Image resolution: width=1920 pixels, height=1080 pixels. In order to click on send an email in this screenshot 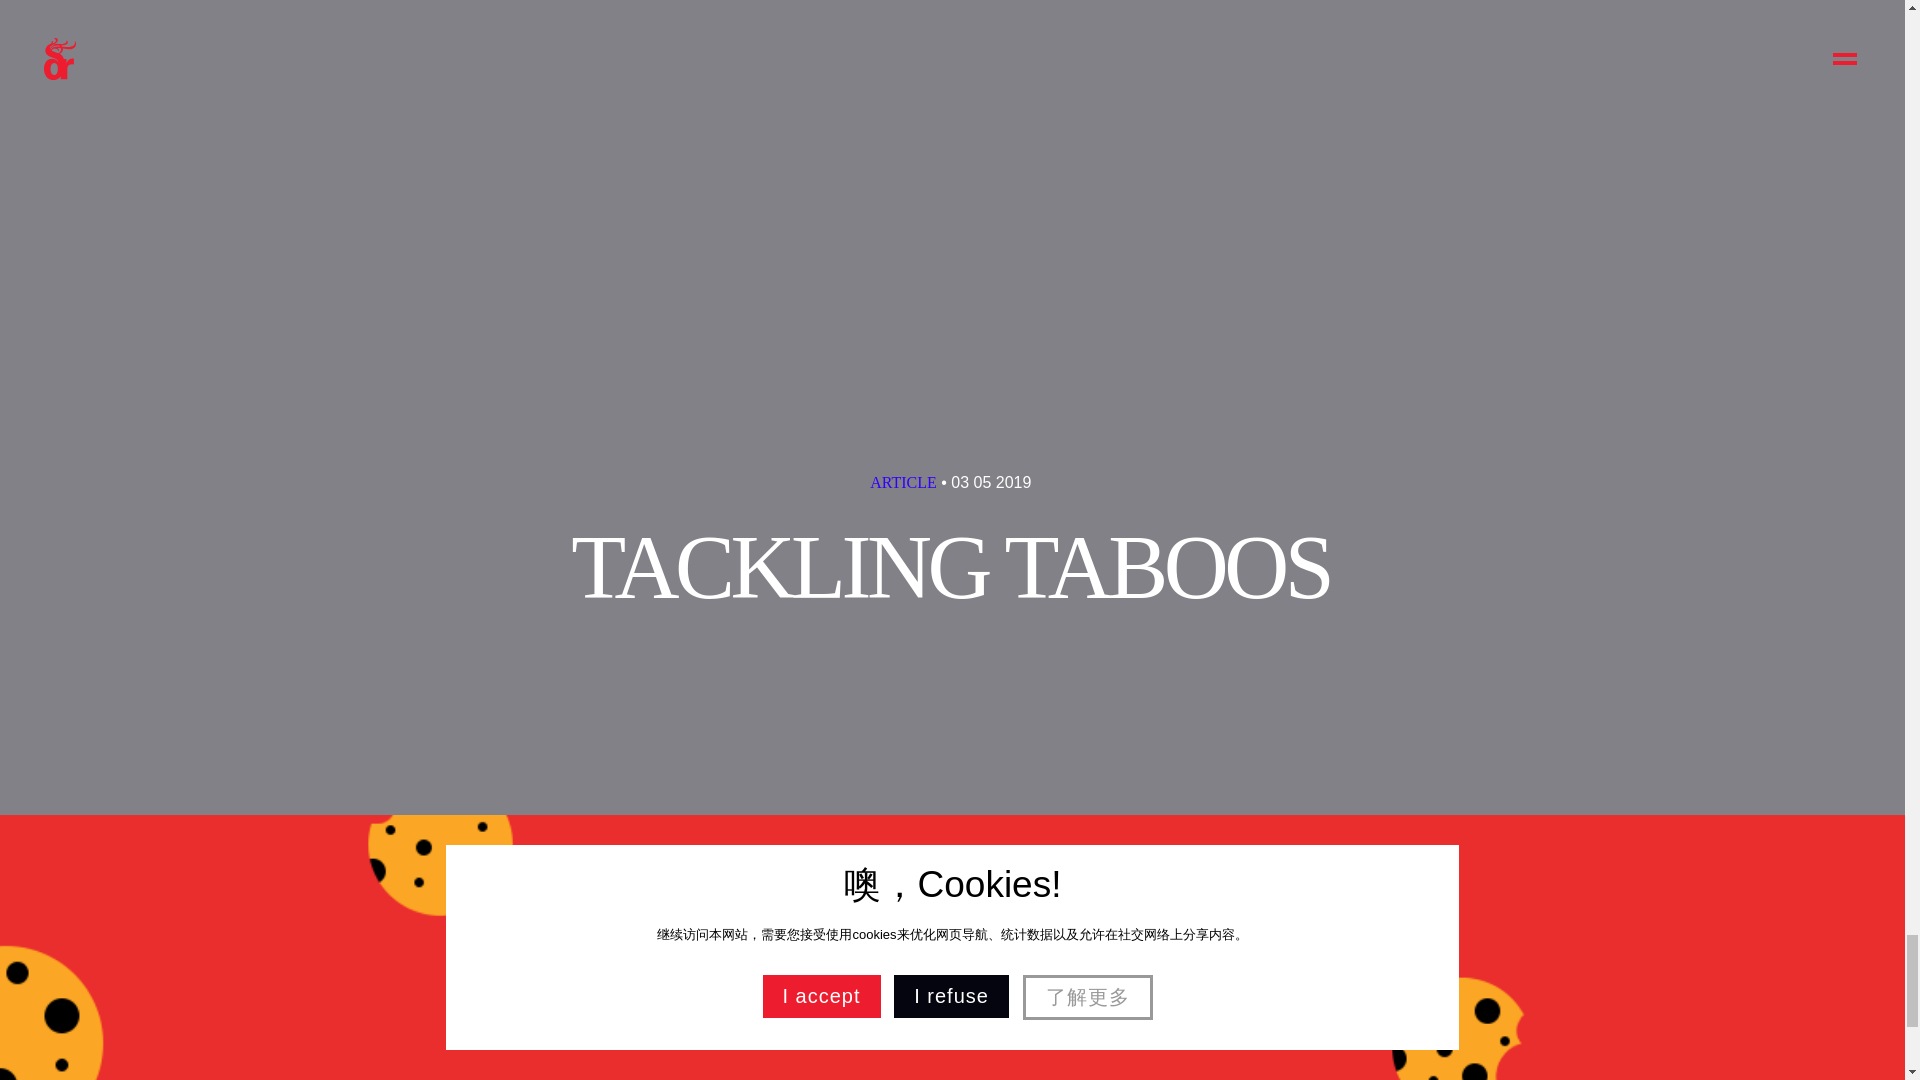, I will do `click(1160, 472)`.